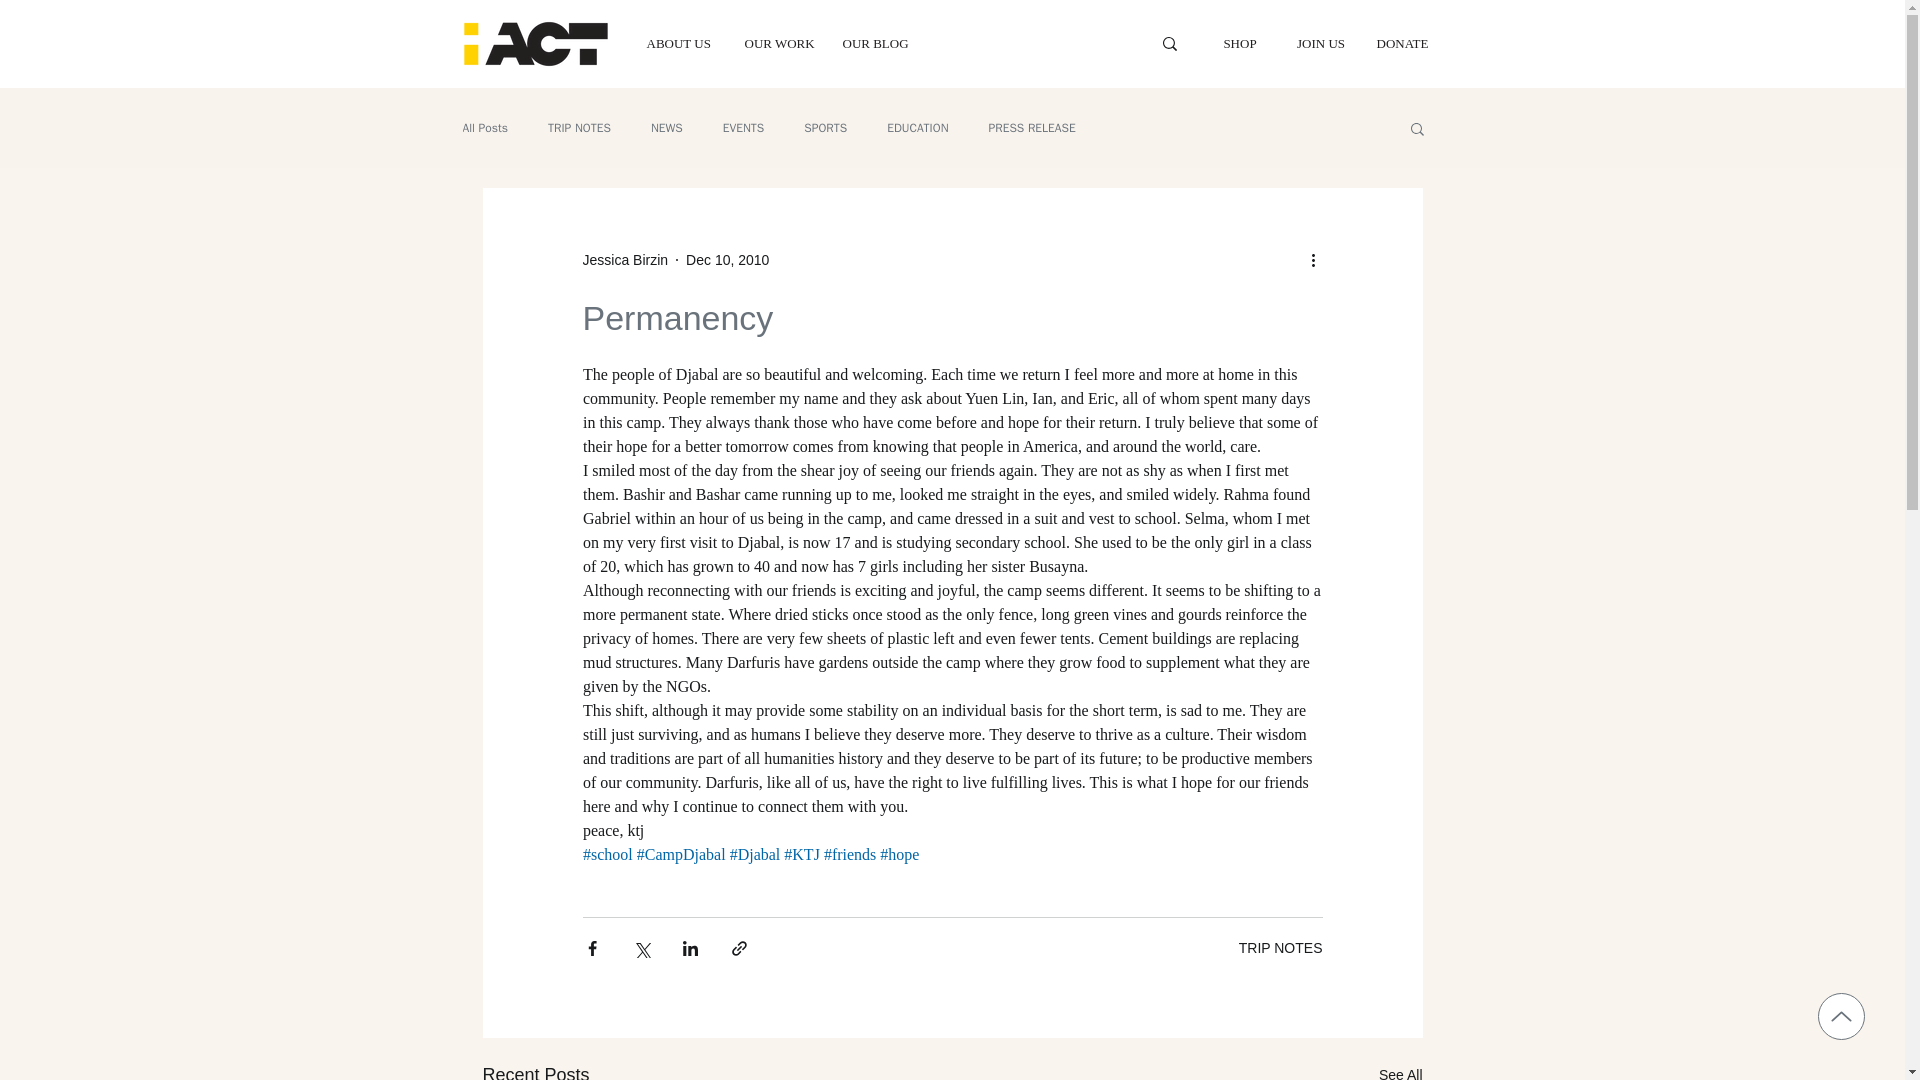 This screenshot has height=1080, width=1920. What do you see at coordinates (666, 128) in the screenshot?
I see `NEWS` at bounding box center [666, 128].